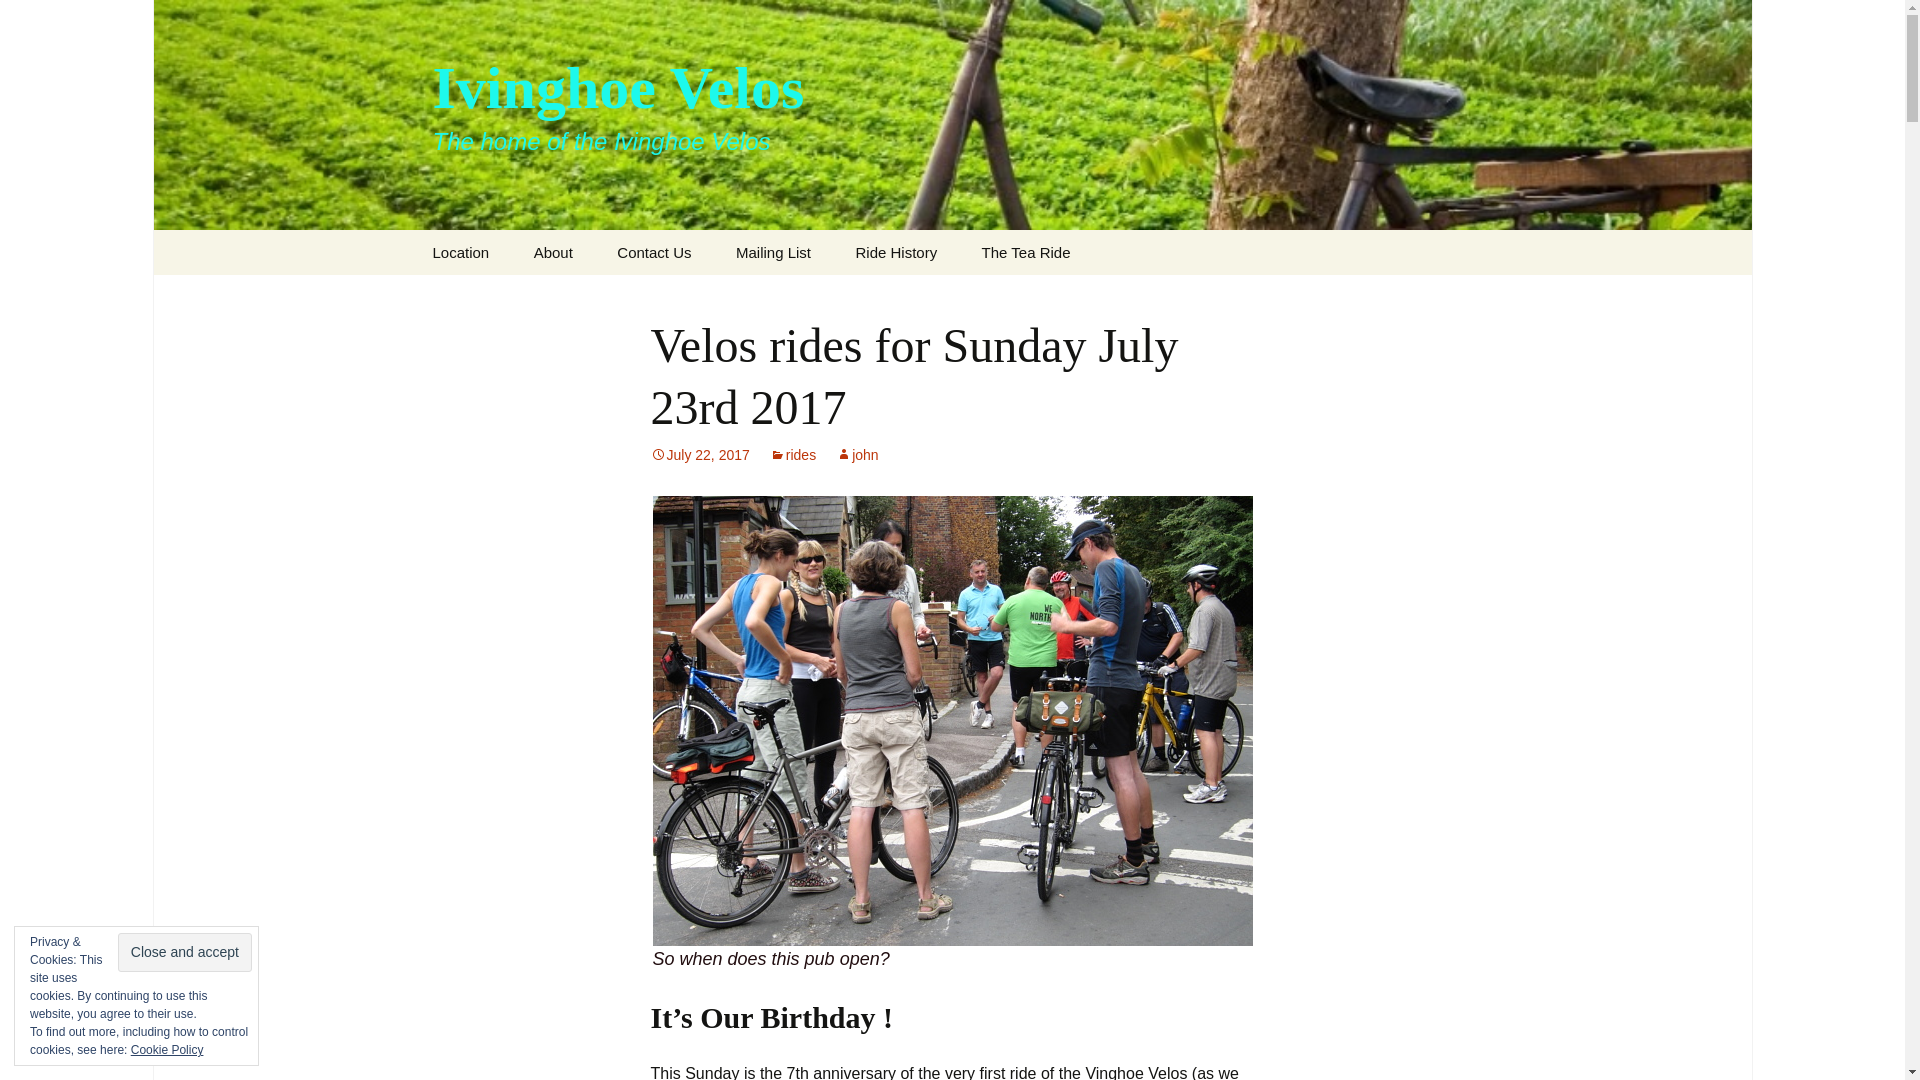 The height and width of the screenshot is (1080, 1920). What do you see at coordinates (774, 252) in the screenshot?
I see `Mailing List` at bounding box center [774, 252].